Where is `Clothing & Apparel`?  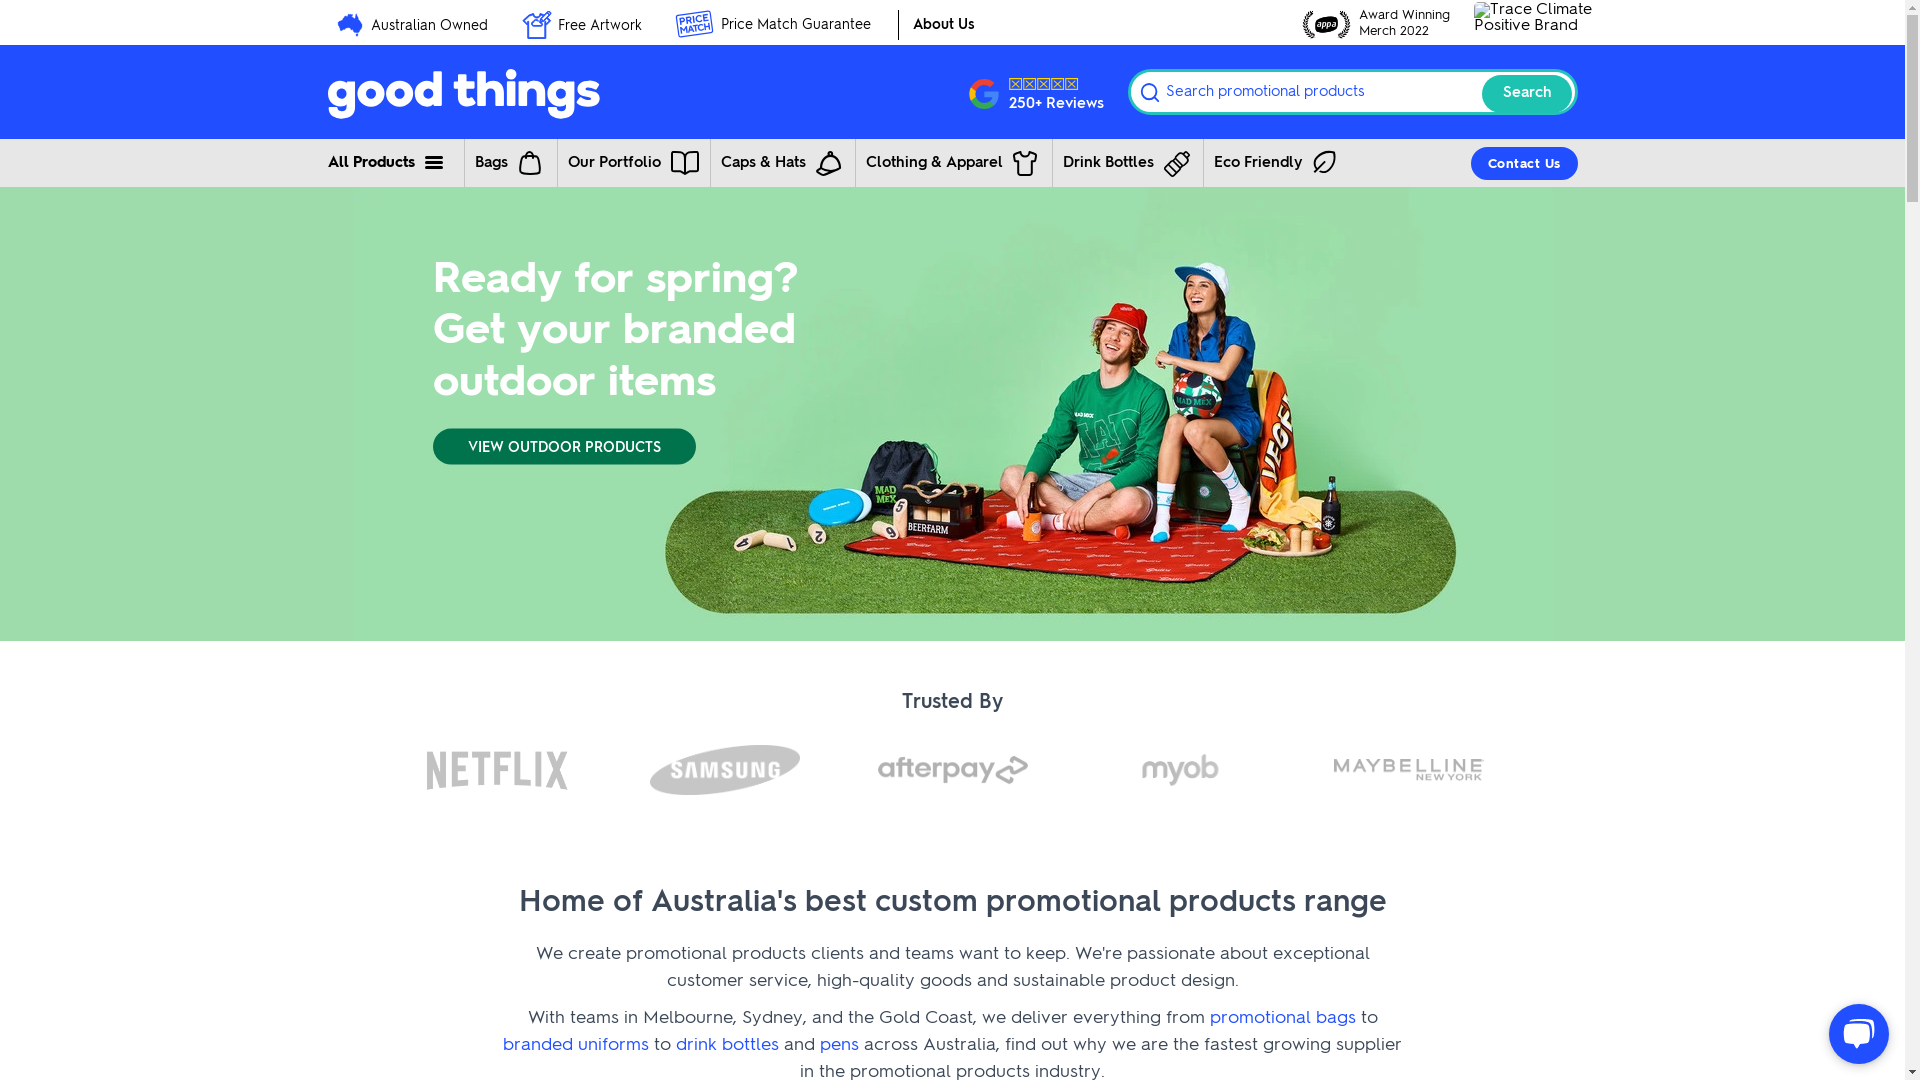 Clothing & Apparel is located at coordinates (952, 162).